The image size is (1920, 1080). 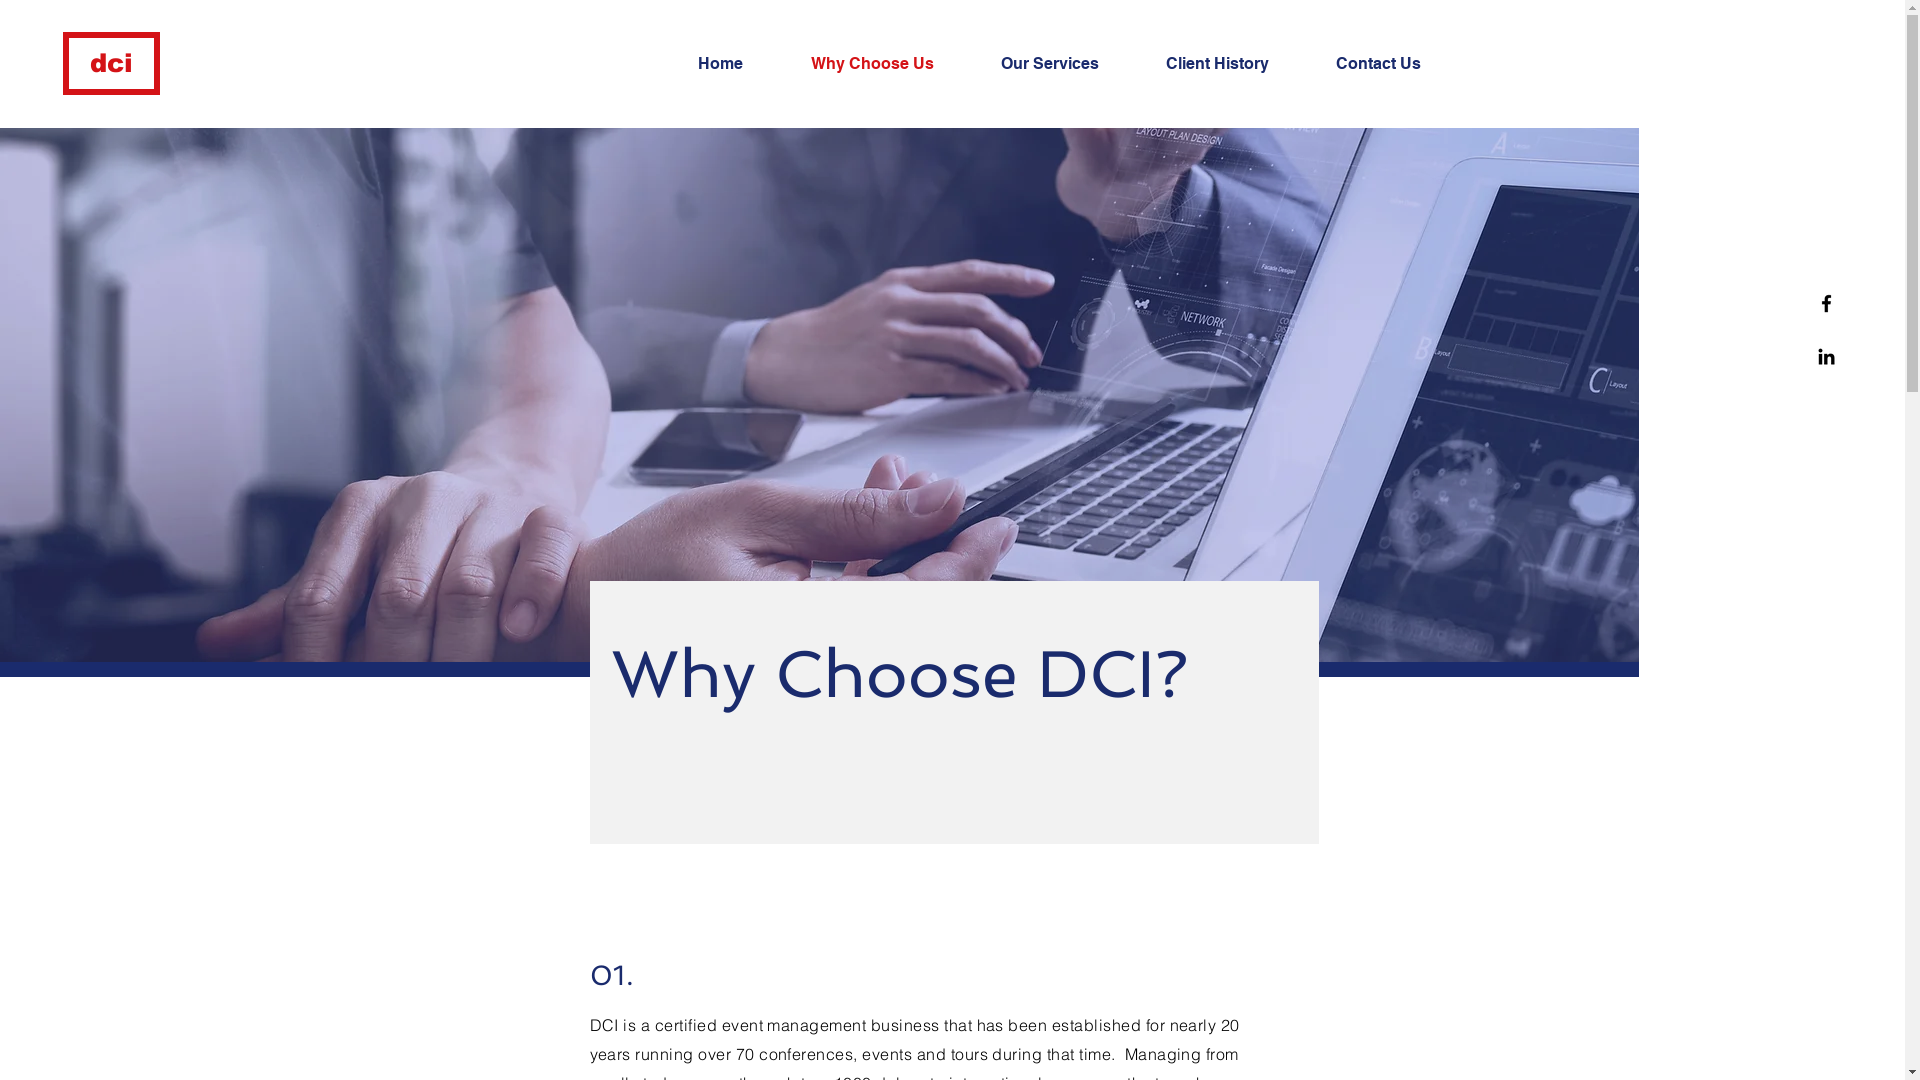 I want to click on Our Services, so click(x=1068, y=64).